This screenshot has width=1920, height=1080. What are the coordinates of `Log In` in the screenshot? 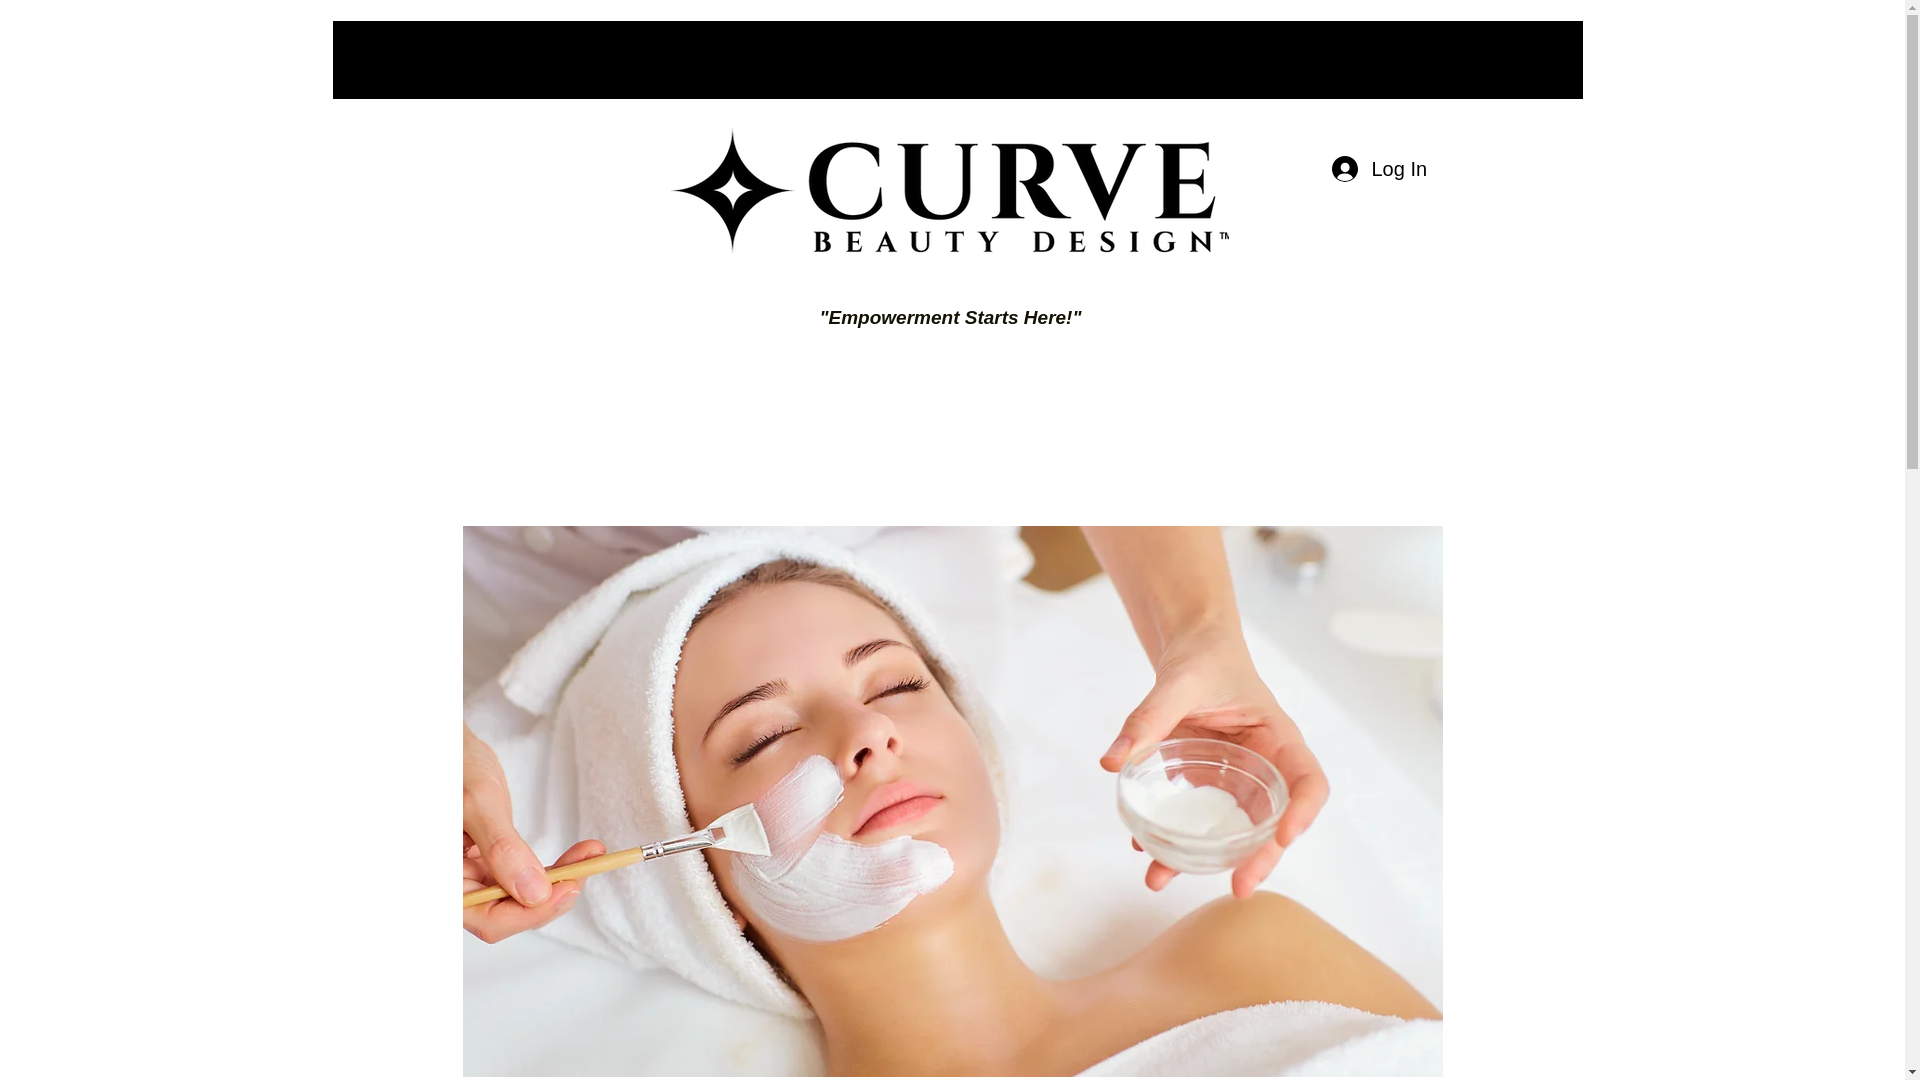 It's located at (1378, 168).